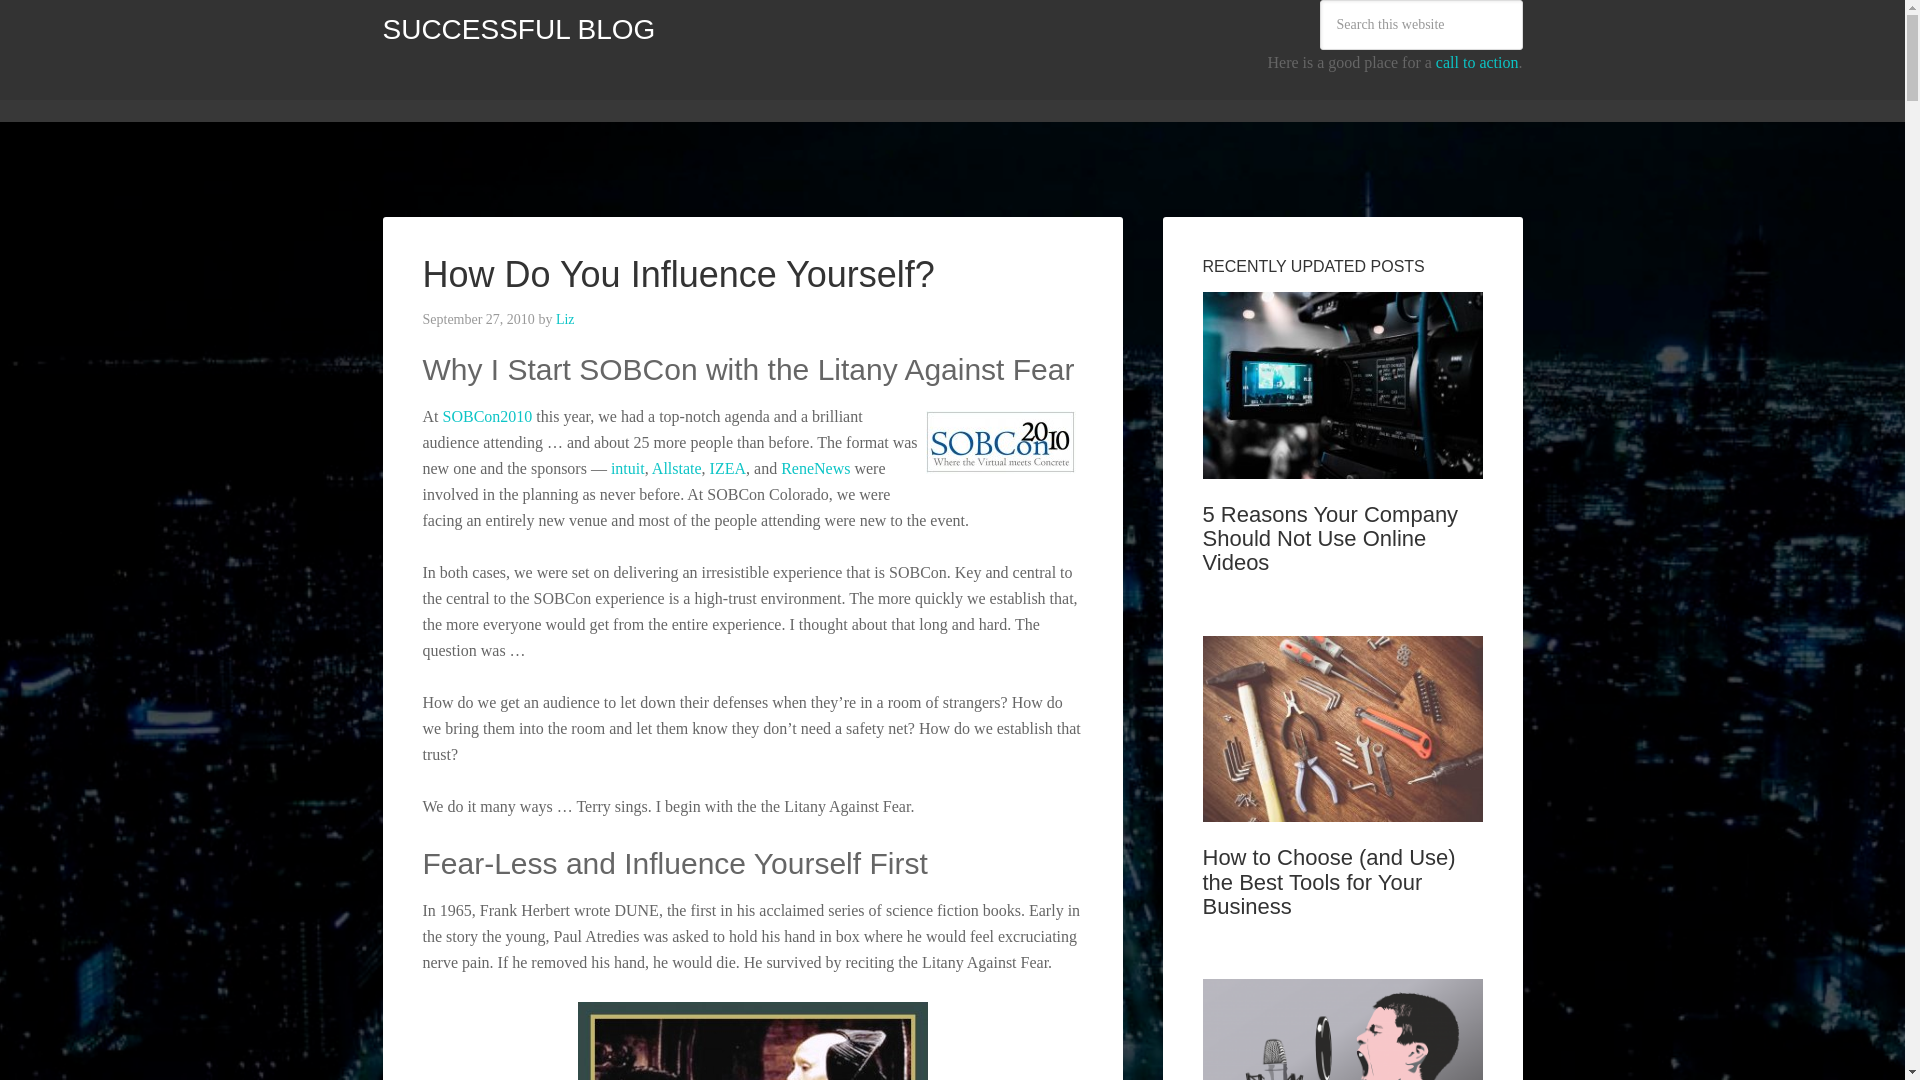 The height and width of the screenshot is (1080, 1920). Describe the element at coordinates (628, 468) in the screenshot. I see `intuit` at that location.